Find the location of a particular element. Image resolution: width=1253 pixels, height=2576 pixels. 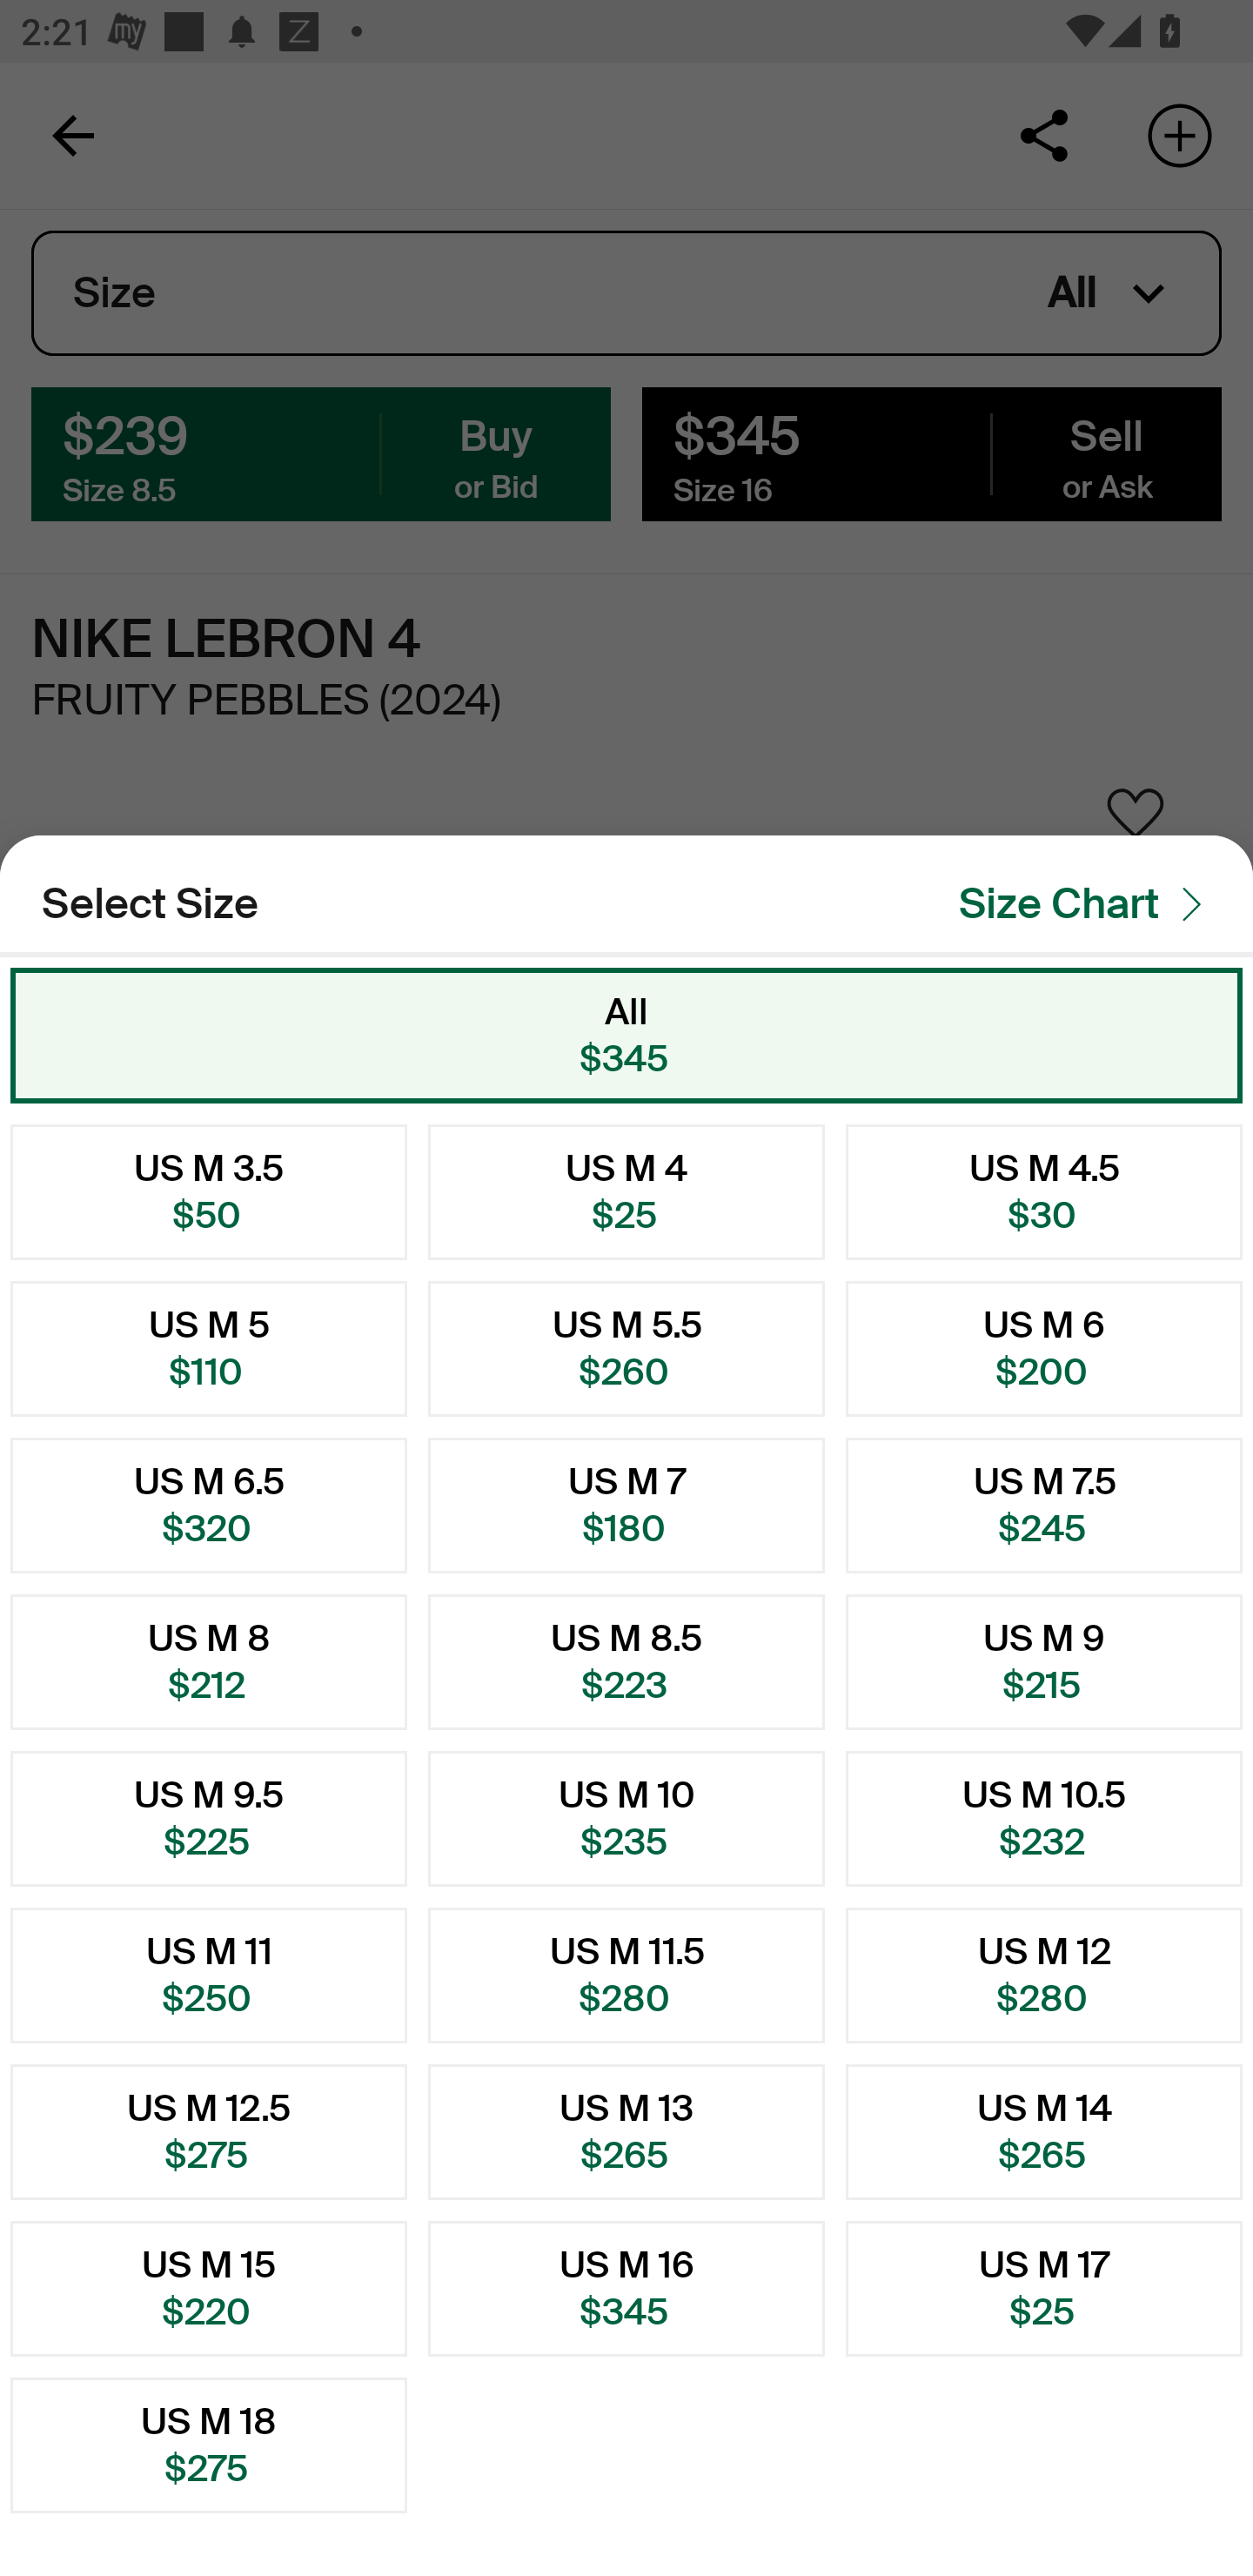

US M 11 $250 is located at coordinates (209, 1976).